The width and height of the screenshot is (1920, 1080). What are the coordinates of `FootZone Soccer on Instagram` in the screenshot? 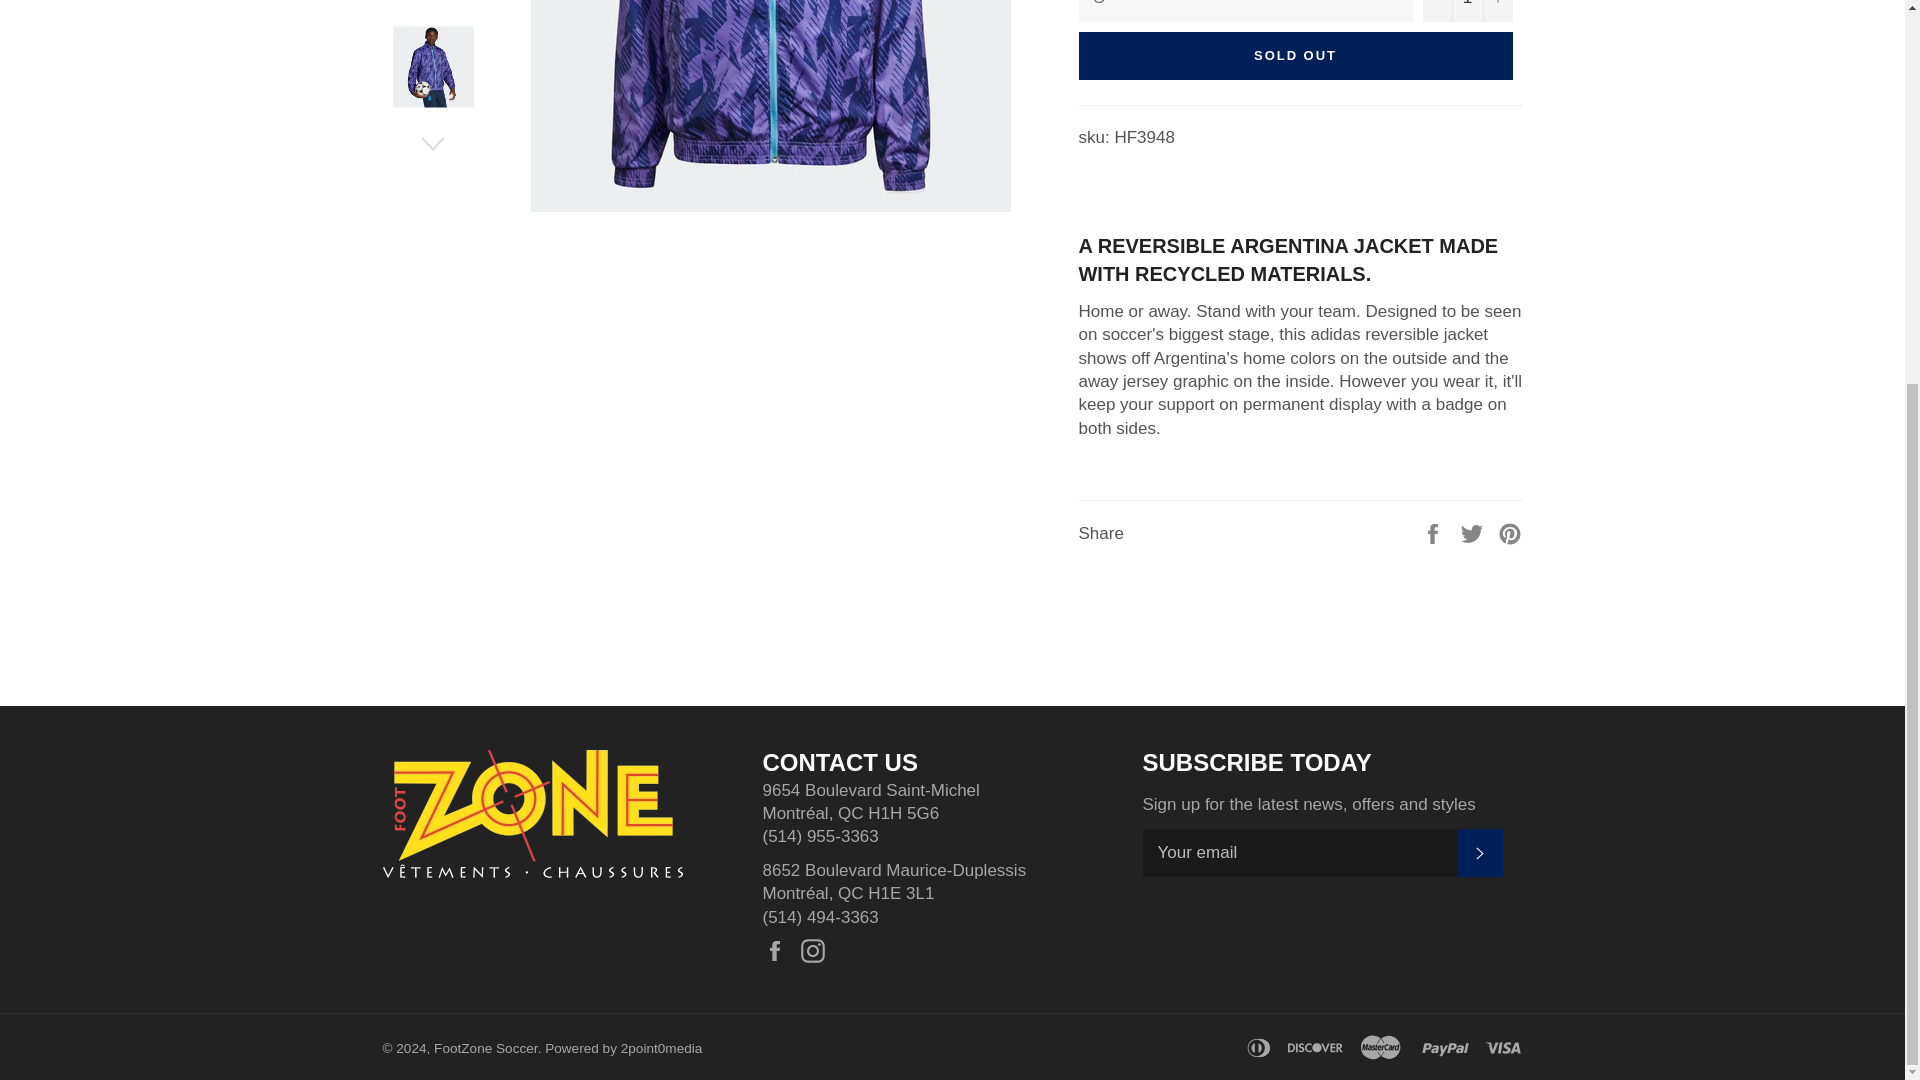 It's located at (818, 951).